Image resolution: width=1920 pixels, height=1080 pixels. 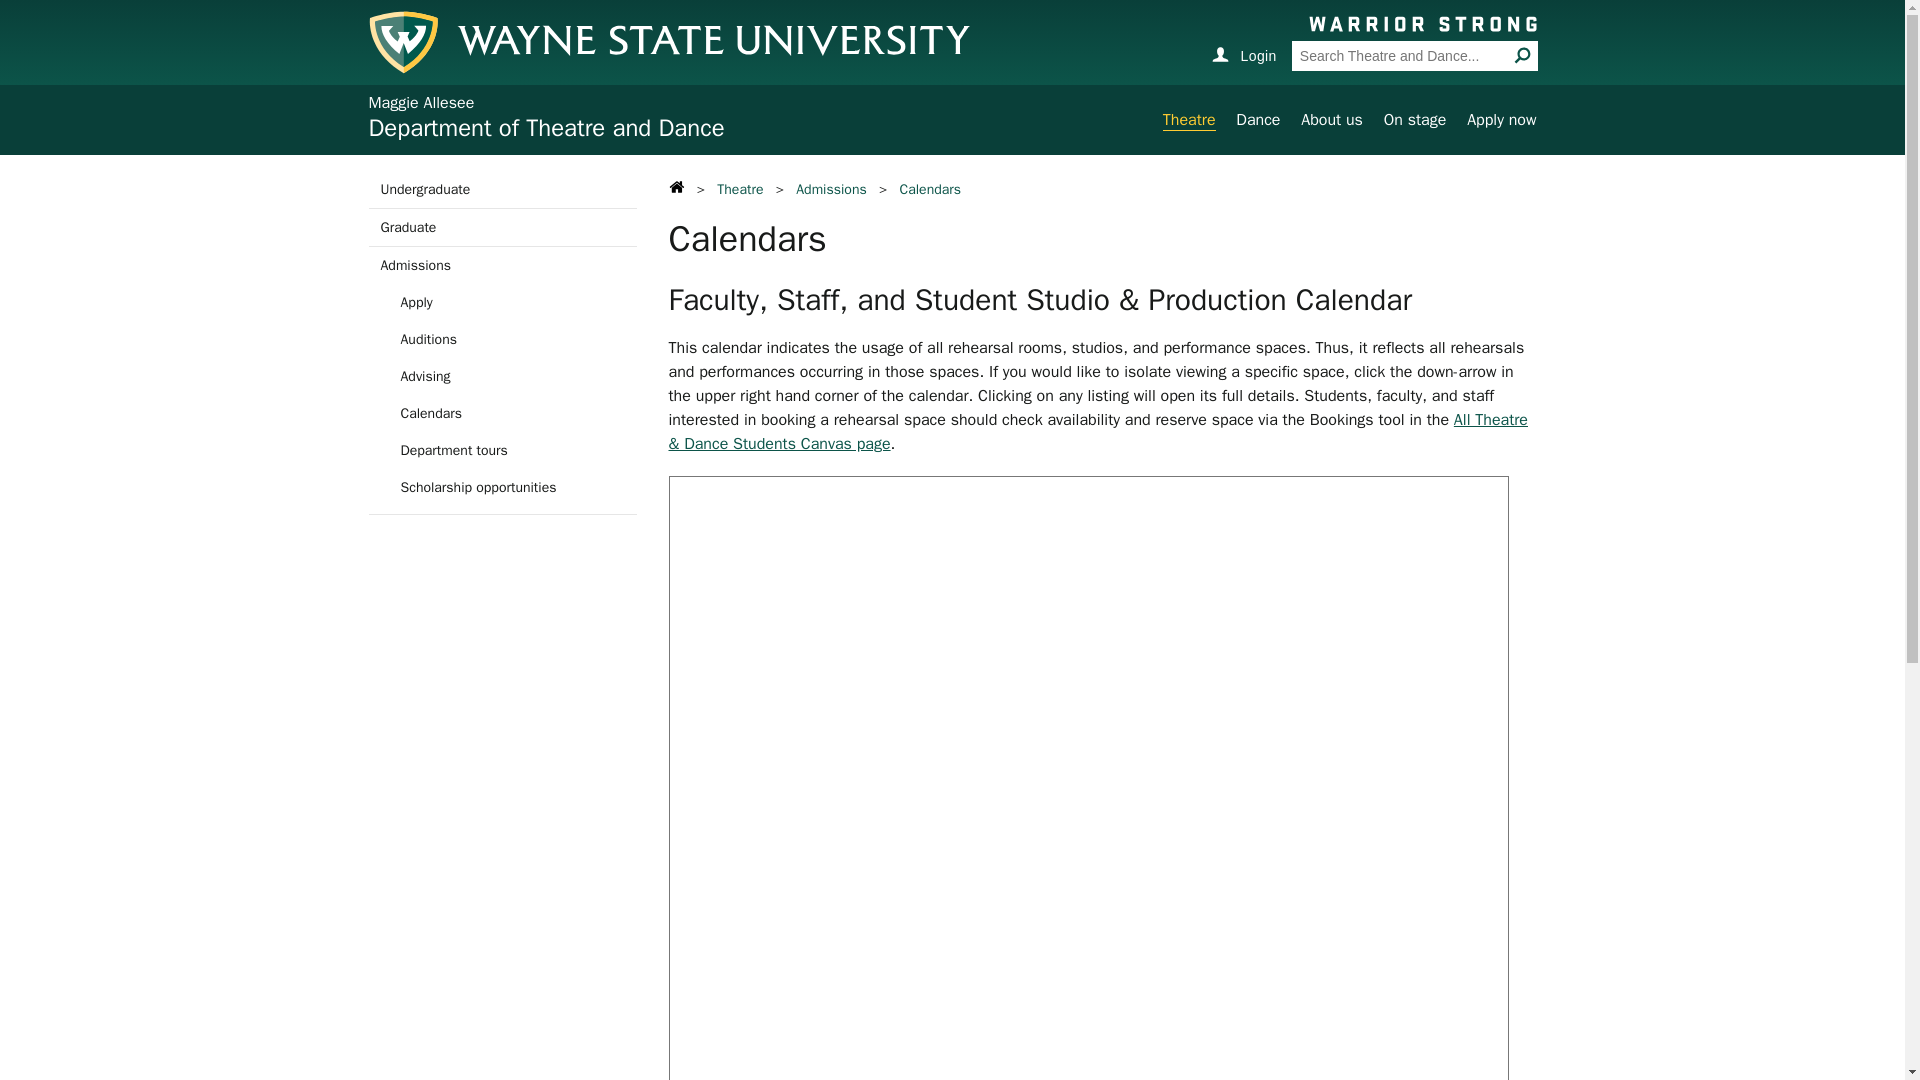 What do you see at coordinates (1501, 120) in the screenshot?
I see `Apply now` at bounding box center [1501, 120].